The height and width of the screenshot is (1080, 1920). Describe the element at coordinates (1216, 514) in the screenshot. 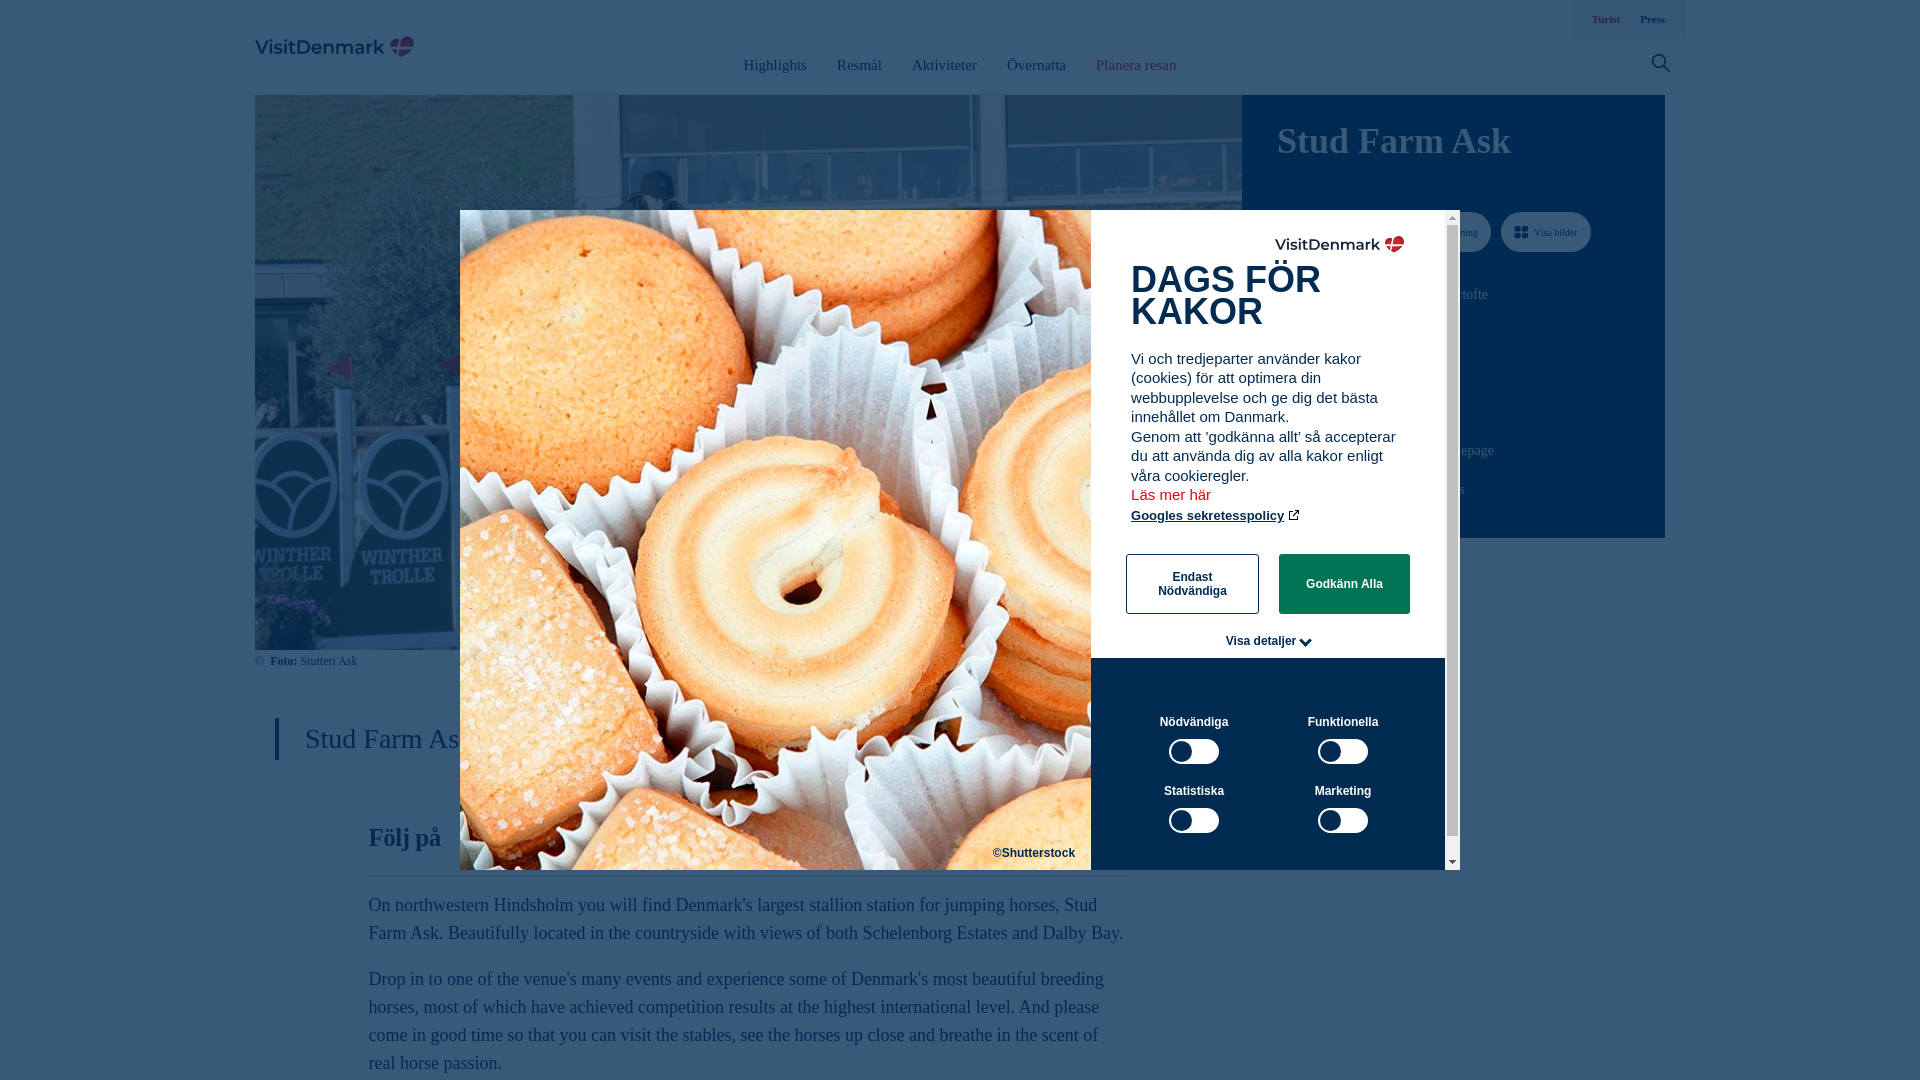

I see `Googles sekretesspolicy` at that location.